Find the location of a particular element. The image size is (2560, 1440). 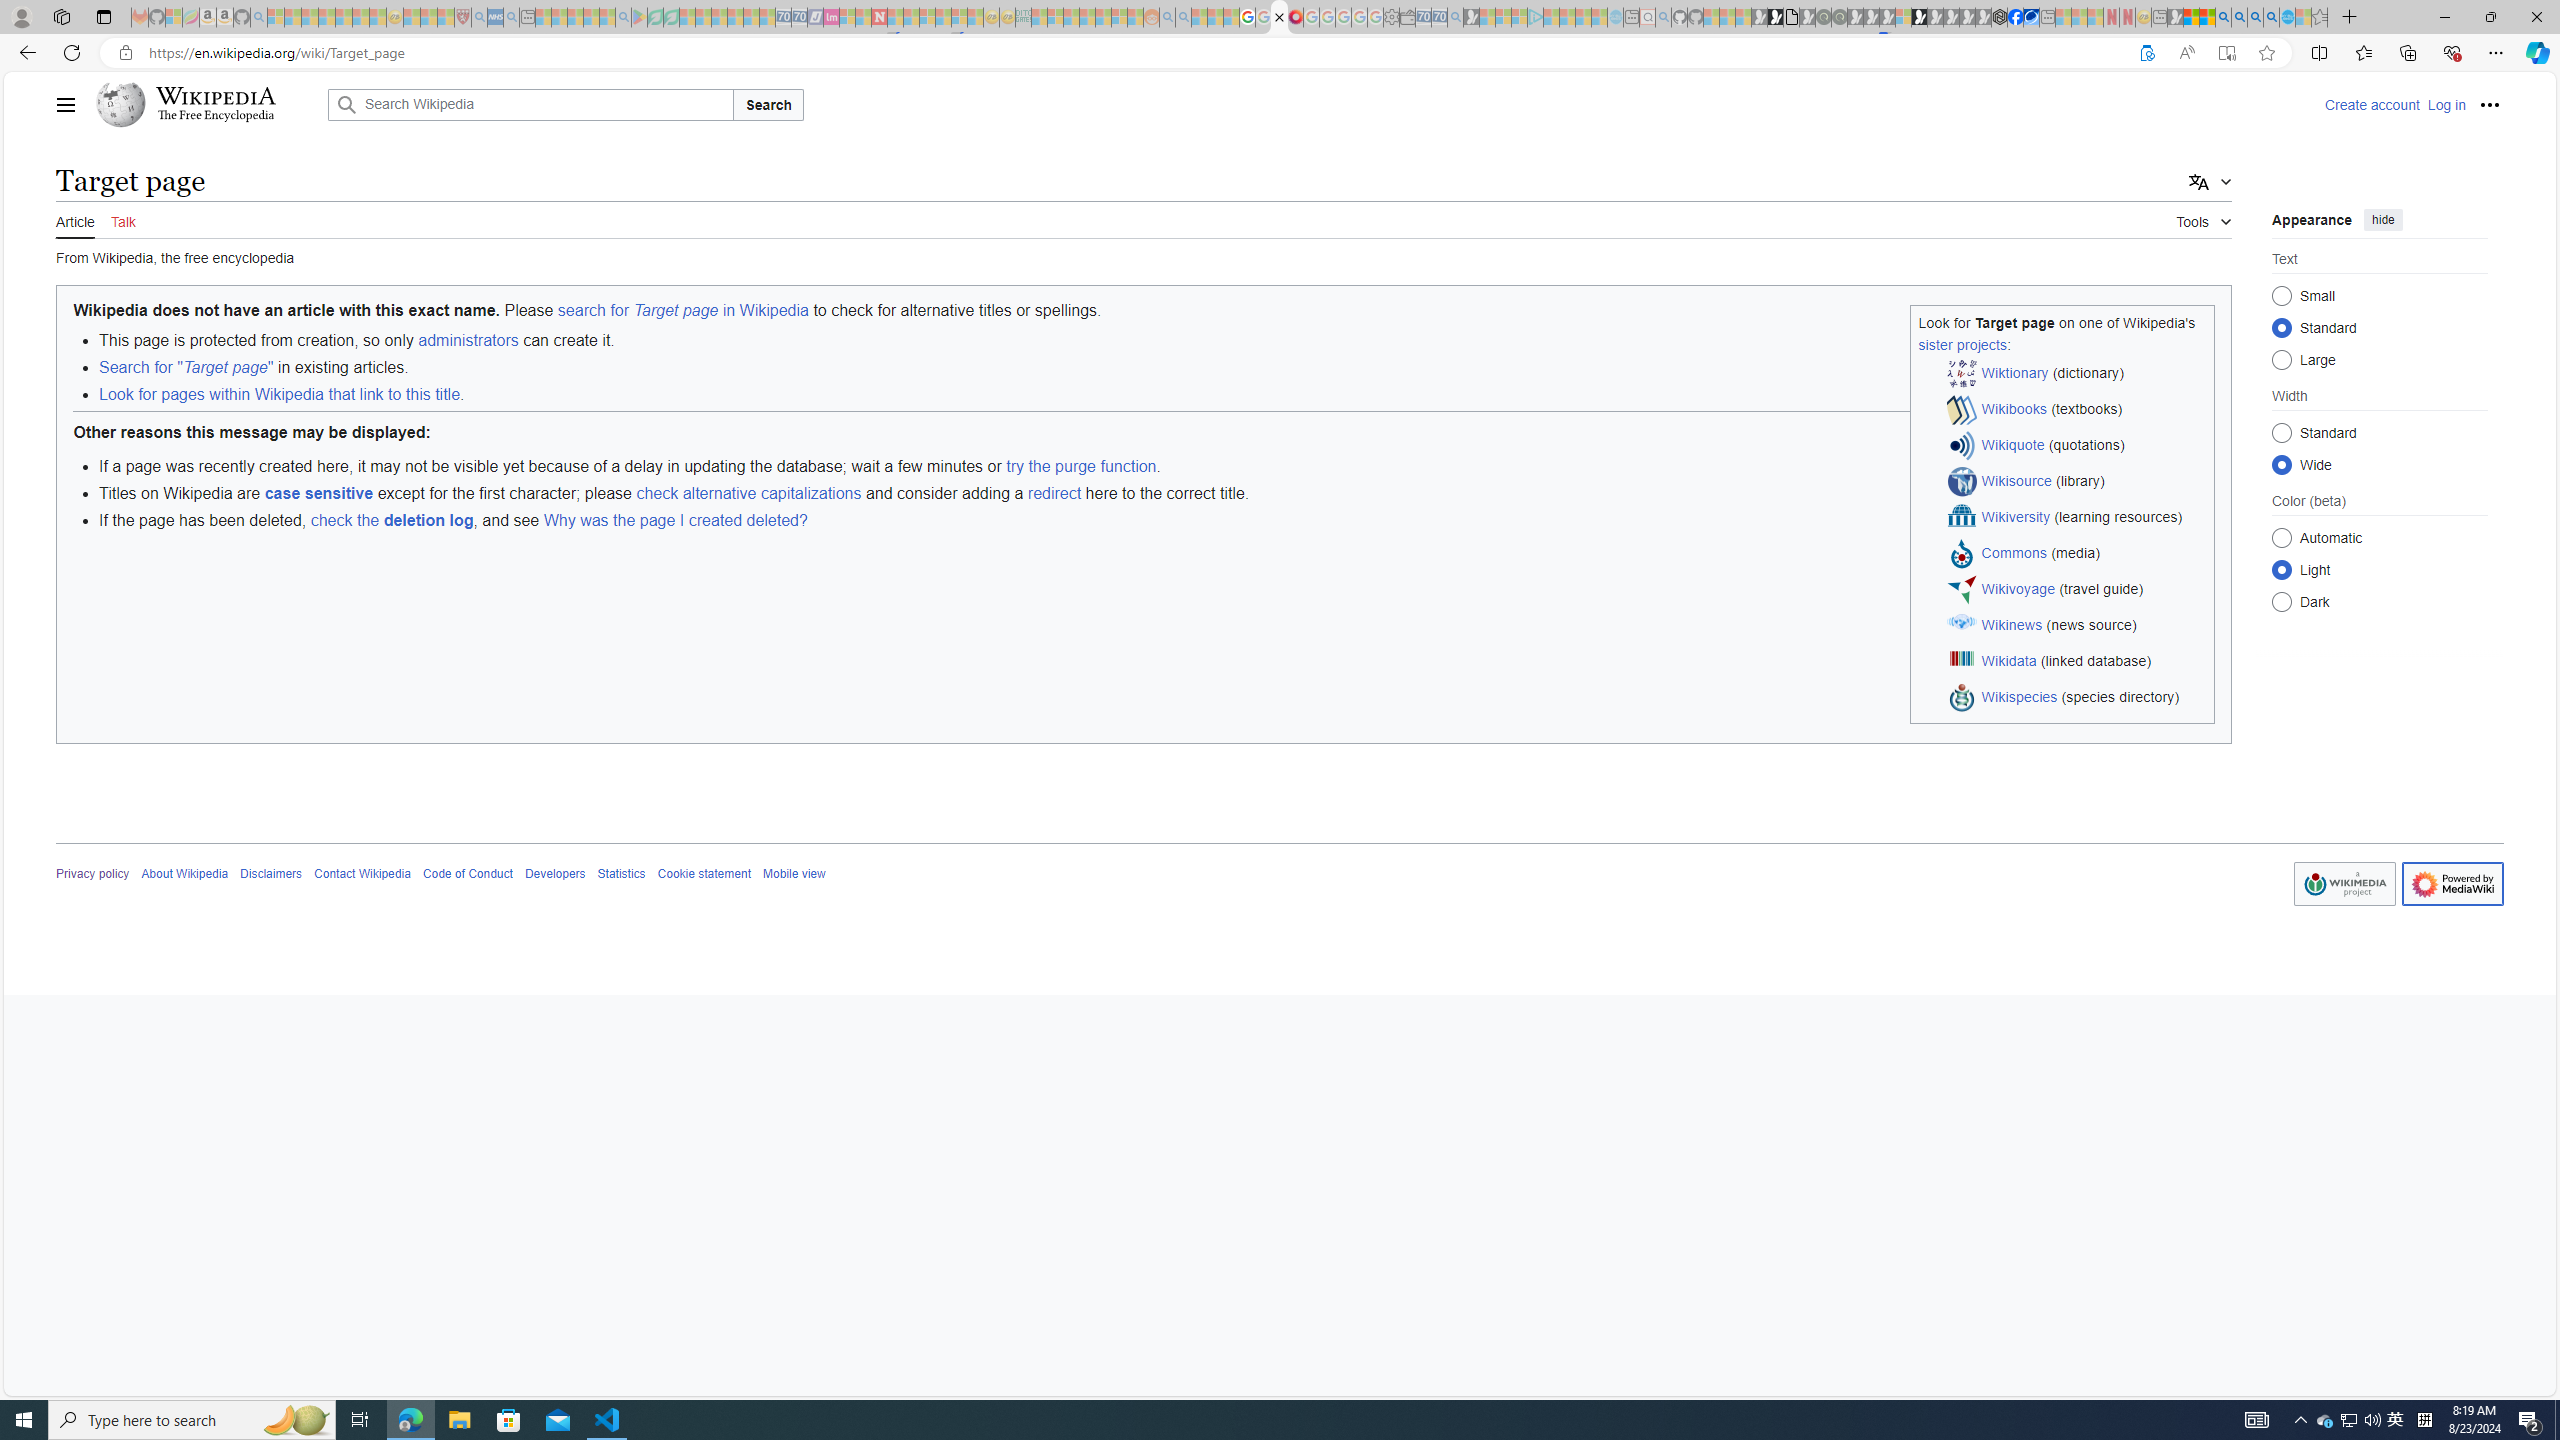

Wikidata is located at coordinates (2009, 660).